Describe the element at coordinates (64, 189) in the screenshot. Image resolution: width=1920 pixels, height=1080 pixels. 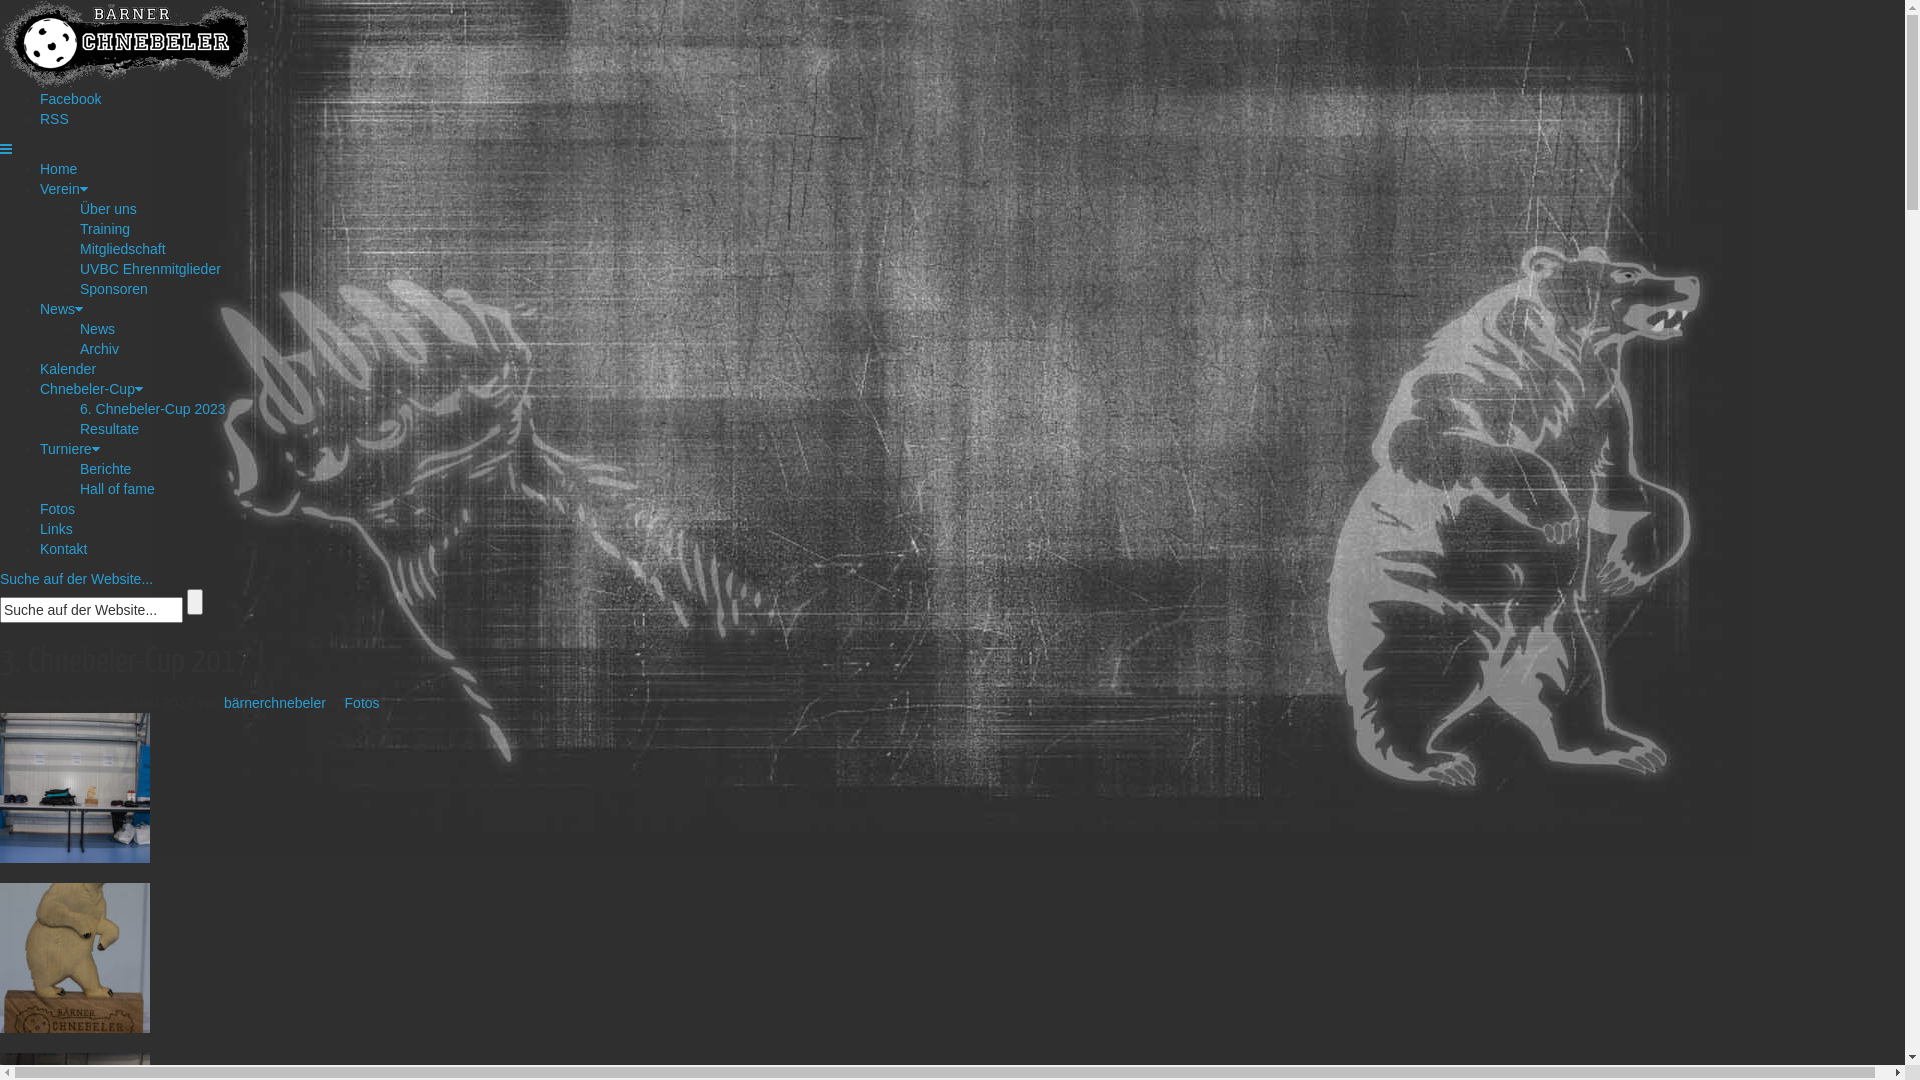
I see `Verein` at that location.